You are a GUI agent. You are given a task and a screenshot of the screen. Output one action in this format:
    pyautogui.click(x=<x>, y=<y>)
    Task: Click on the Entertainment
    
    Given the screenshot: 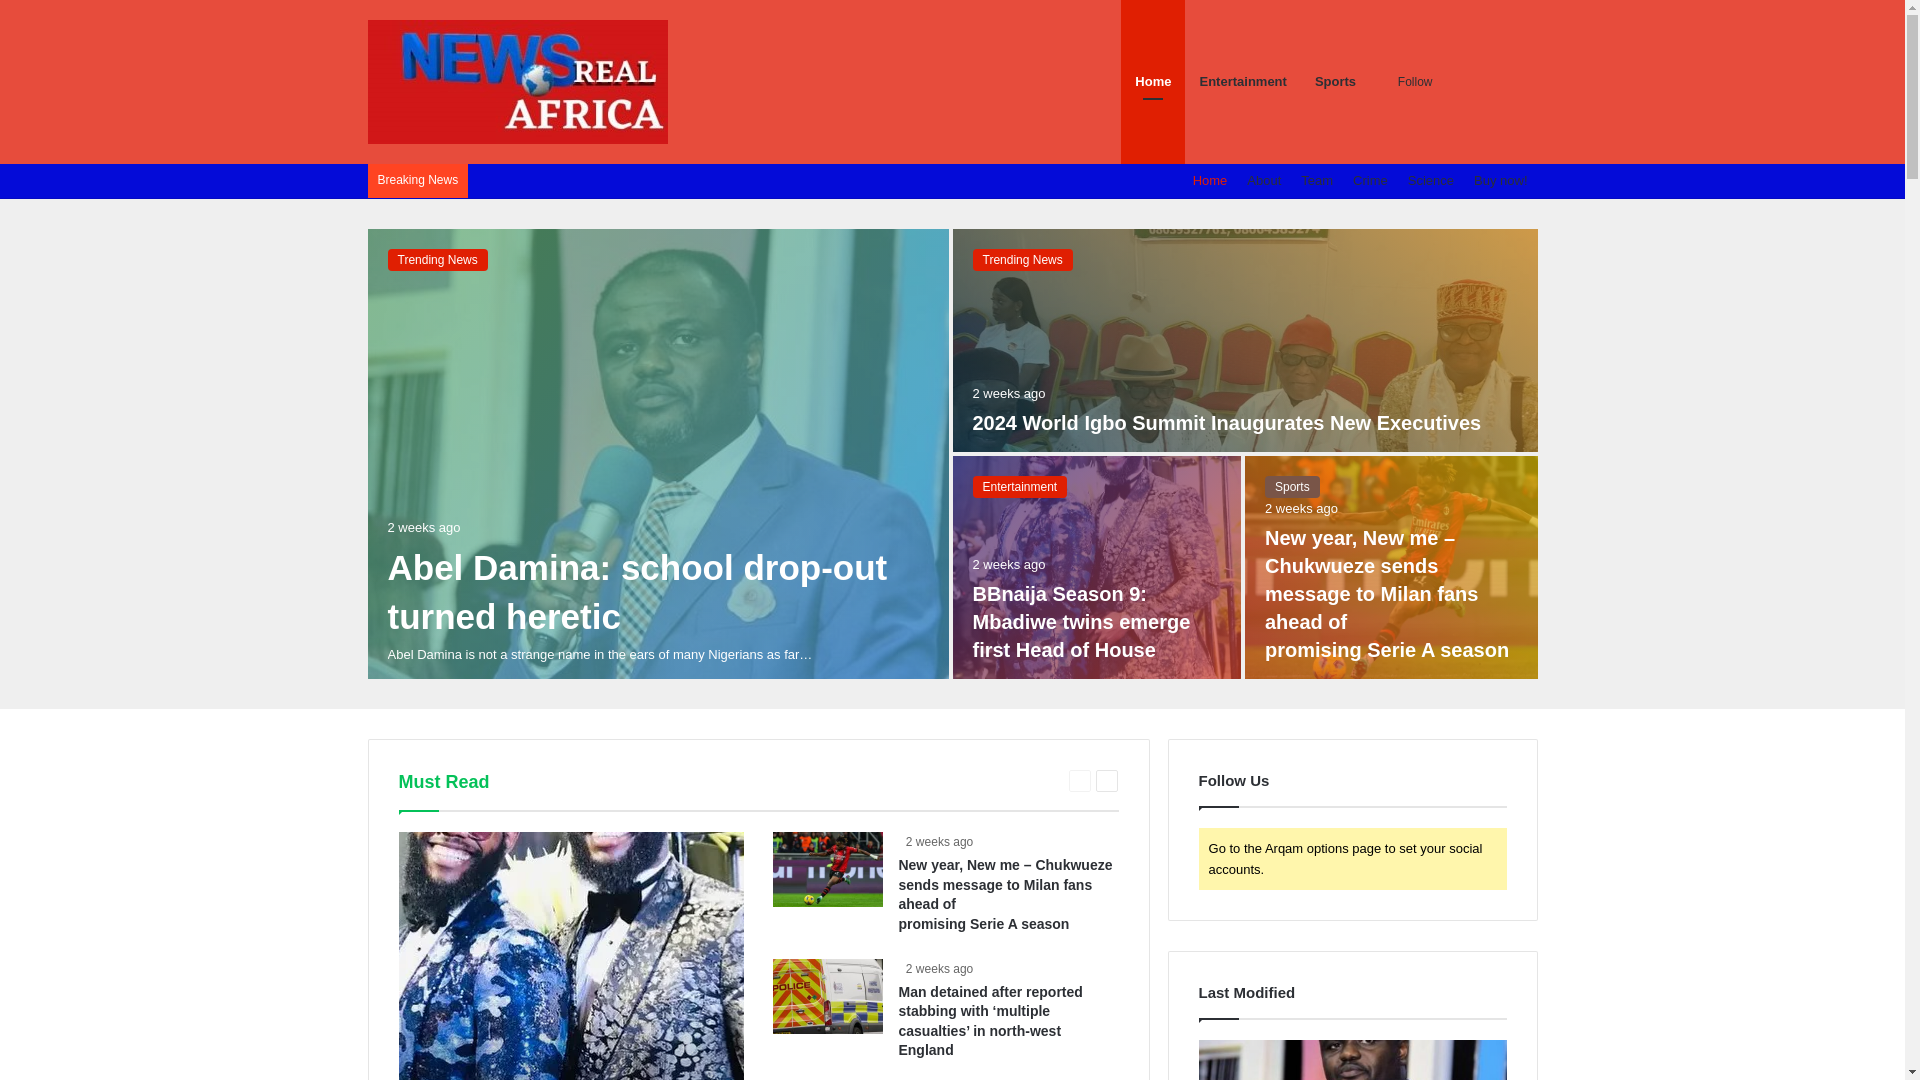 What is the action you would take?
    pyautogui.click(x=1019, y=486)
    